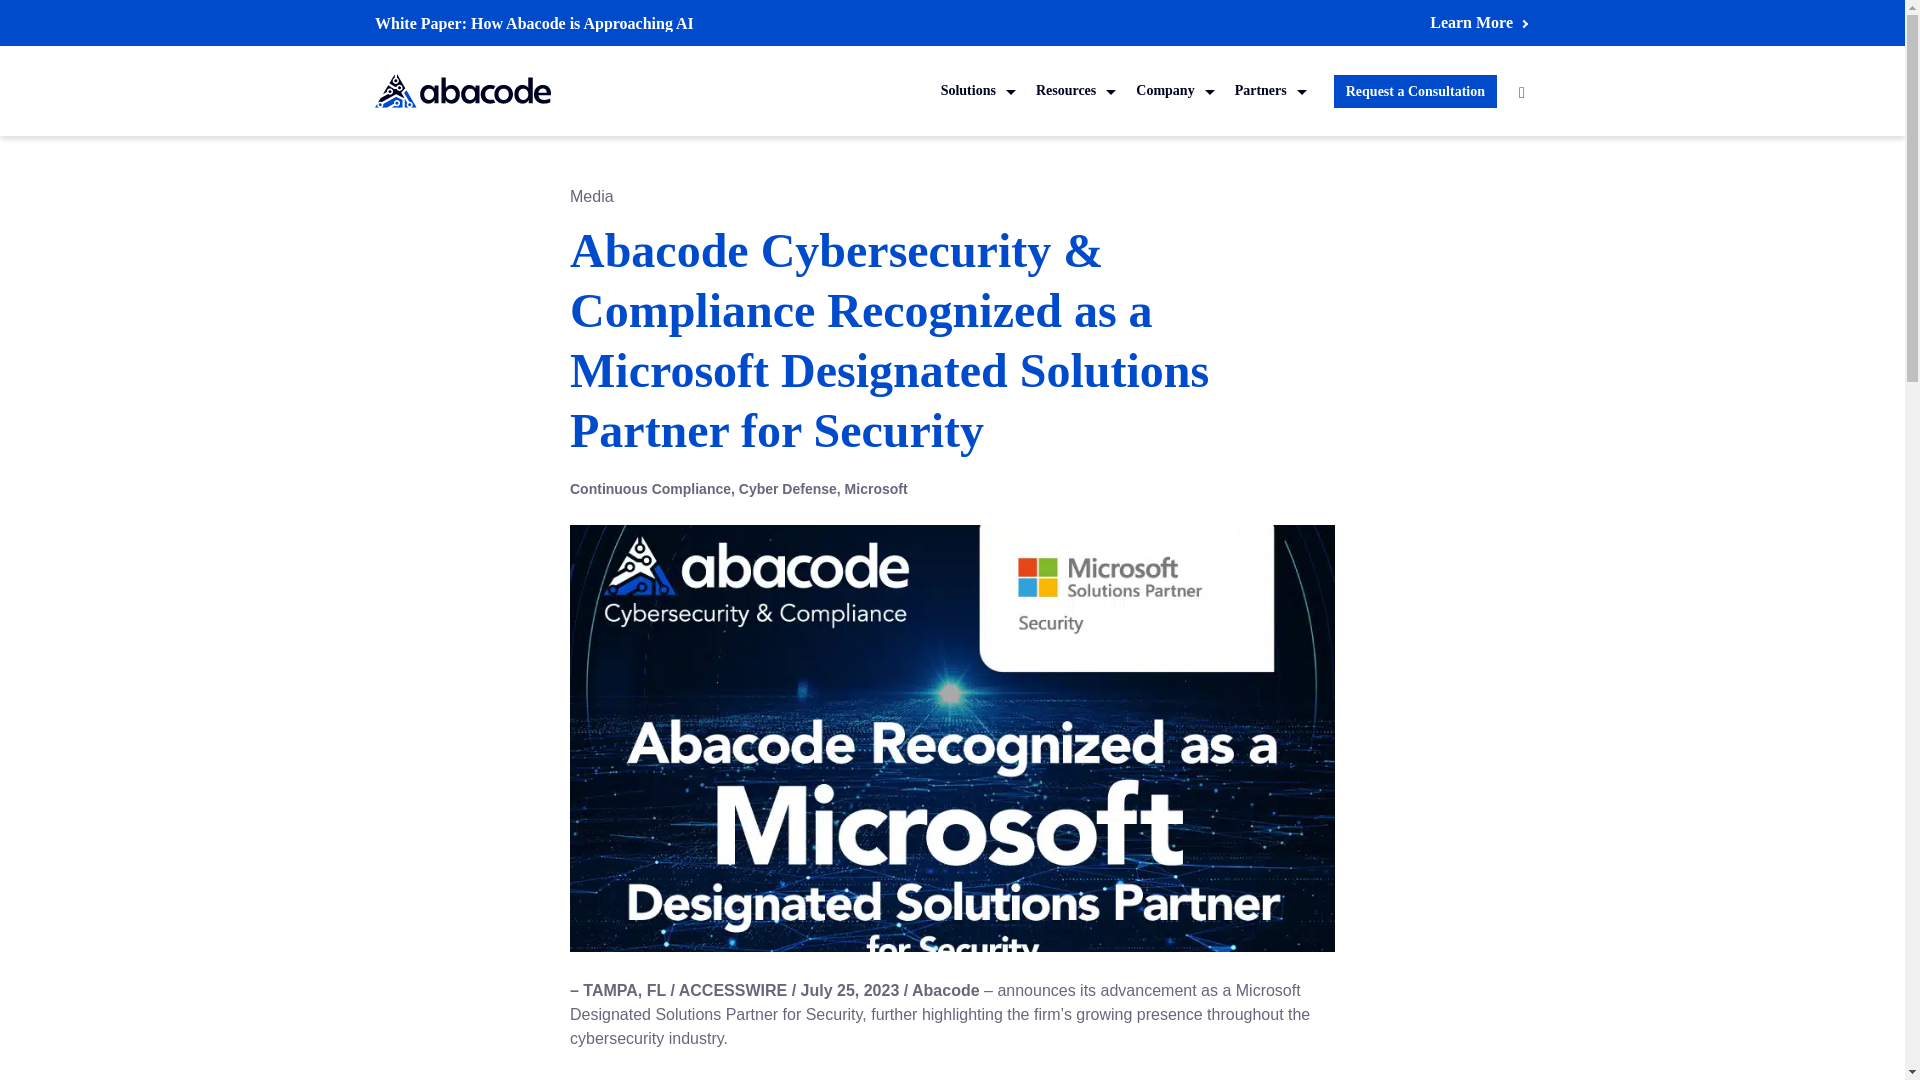 The image size is (1920, 1080). I want to click on Request a Consultation, so click(1416, 90).